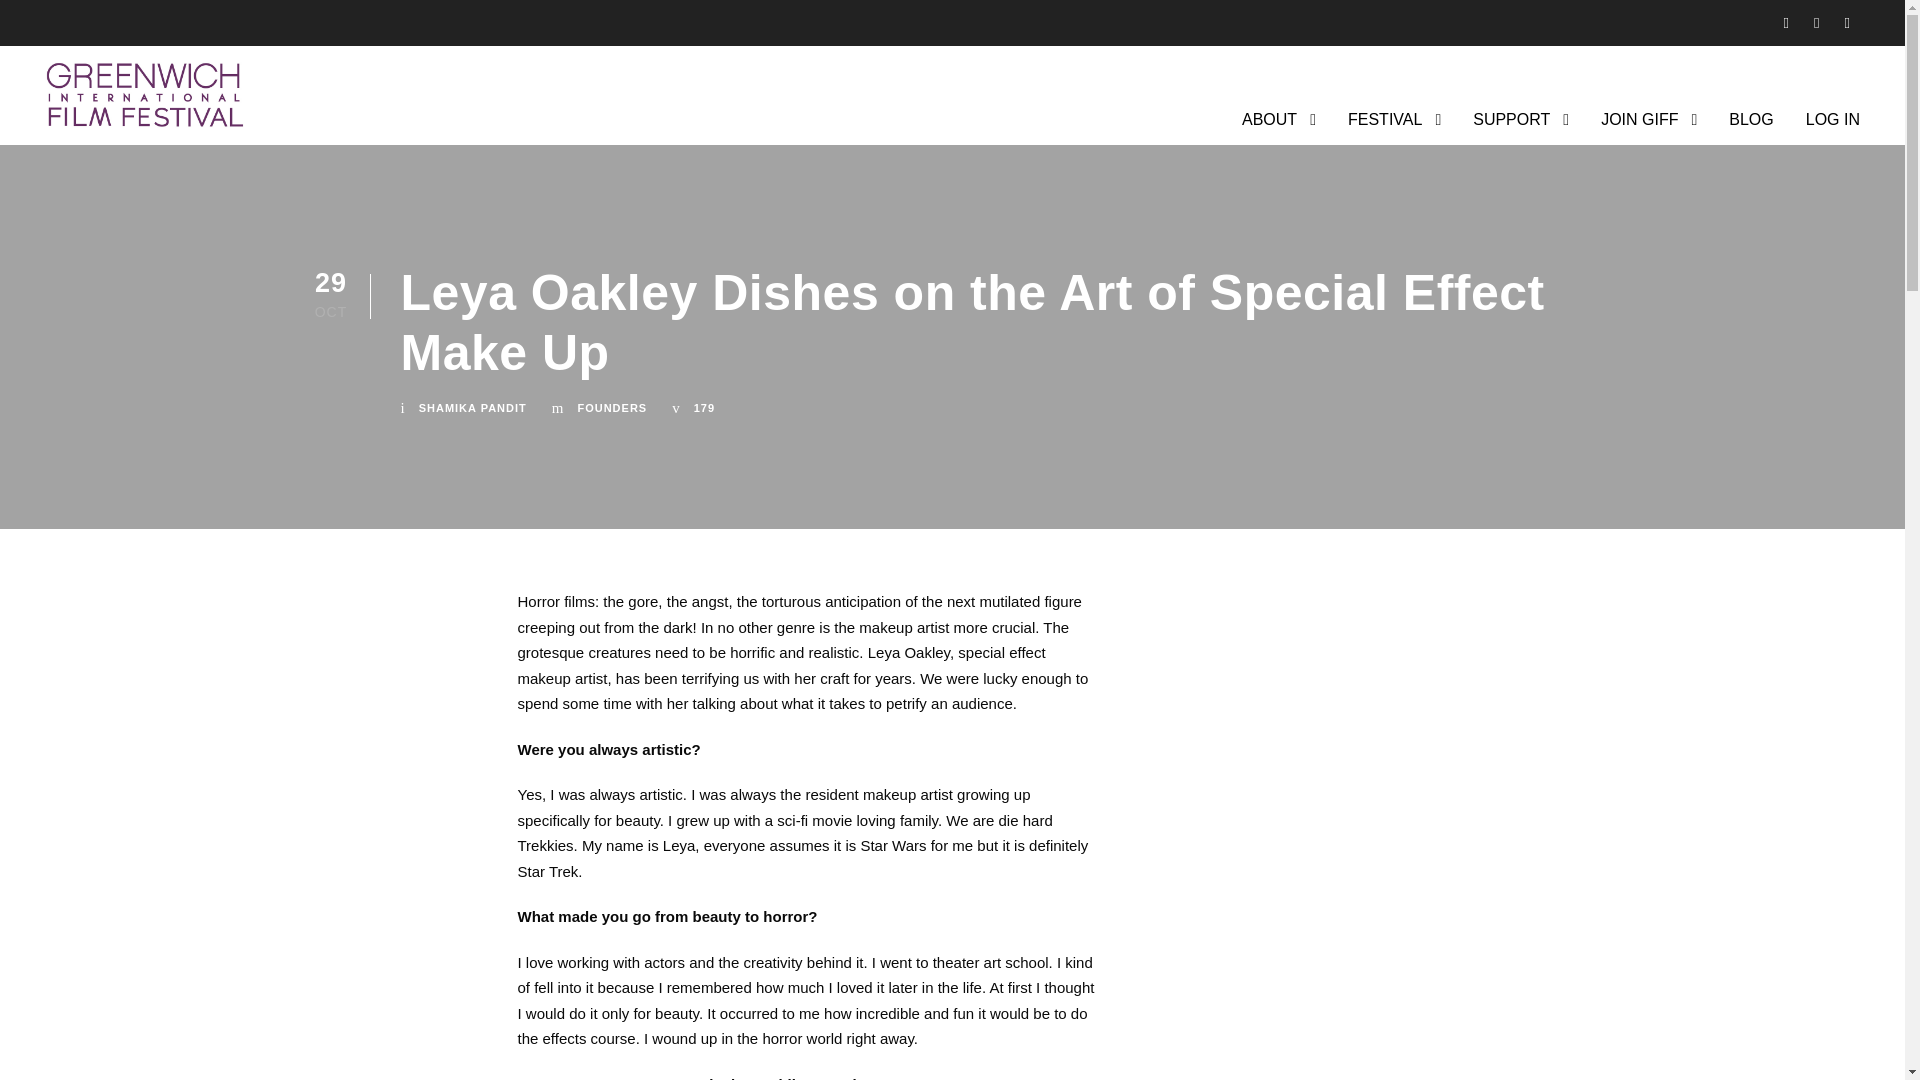 This screenshot has height=1080, width=1920. Describe the element at coordinates (144, 95) in the screenshot. I see `6th-annual-GIFF-logo` at that location.